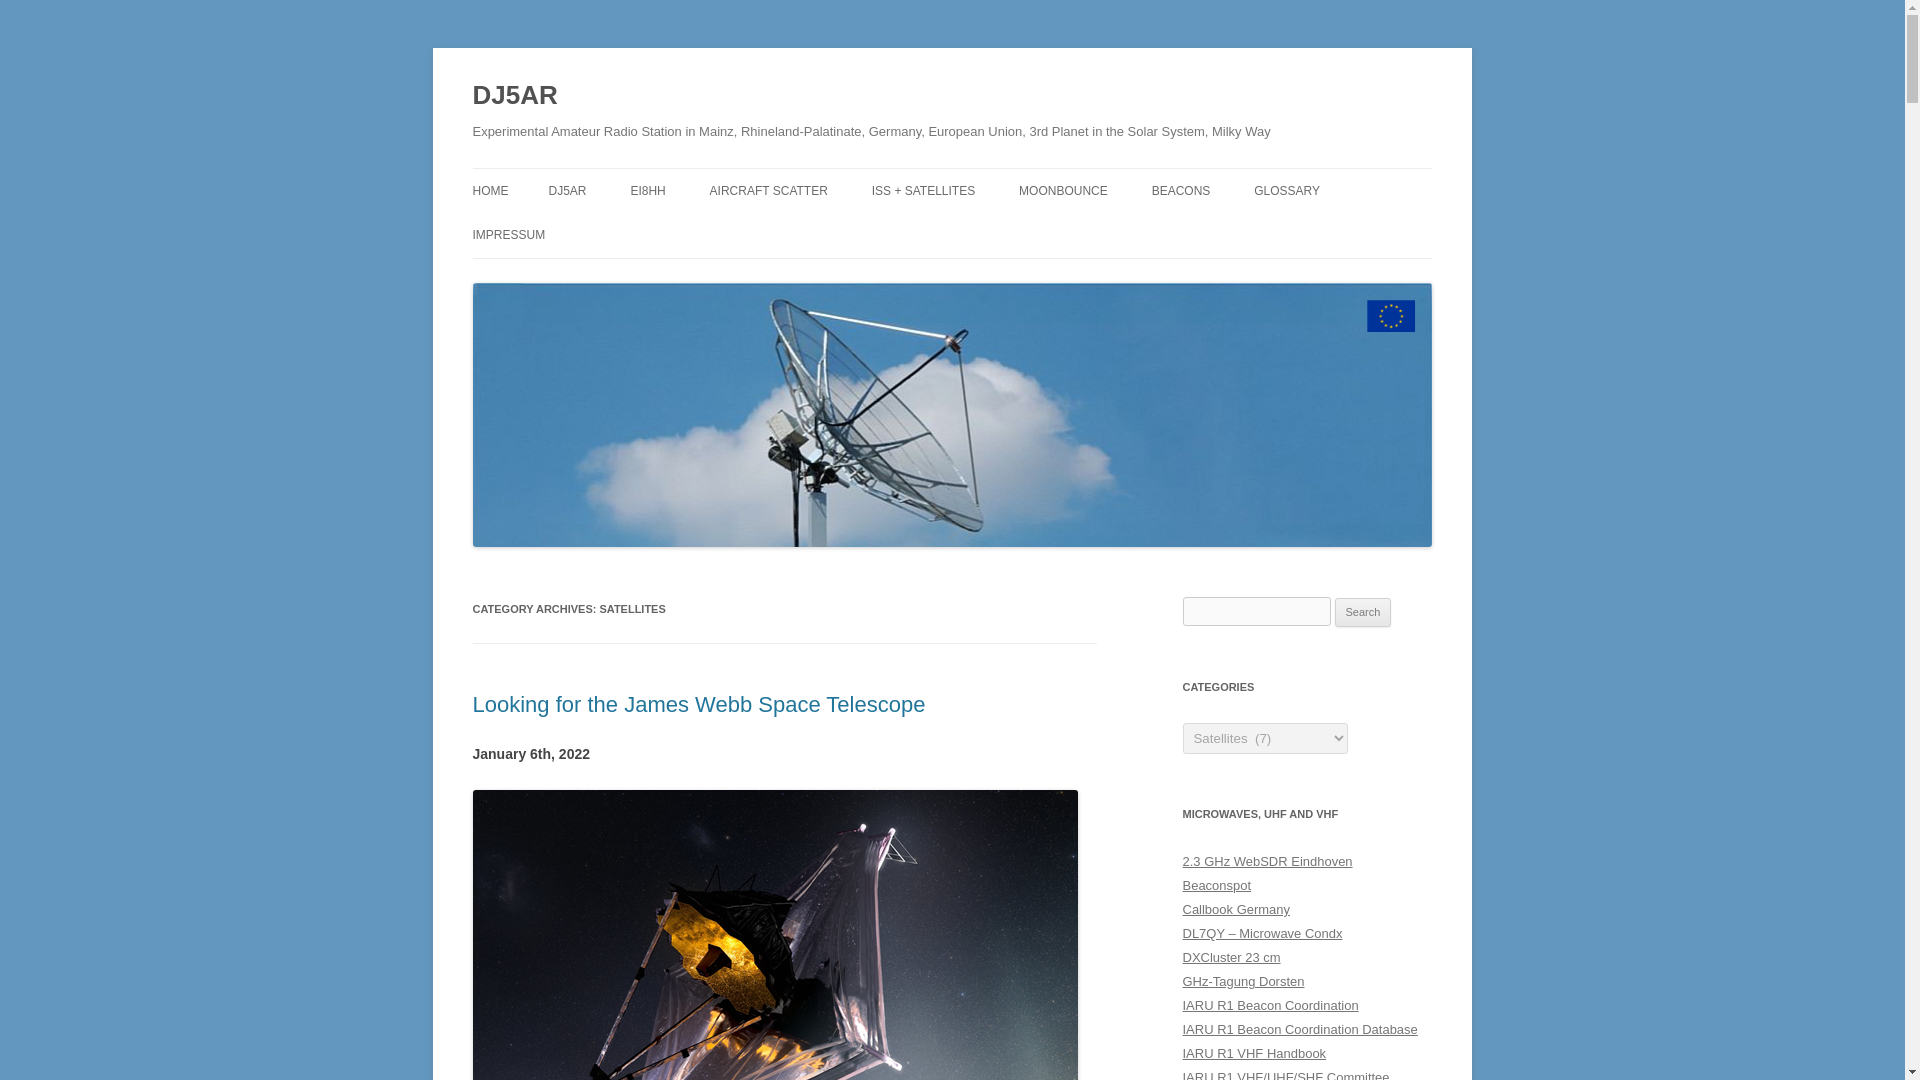 Image resolution: width=1920 pixels, height=1080 pixels. What do you see at coordinates (1063, 190) in the screenshot?
I see `MOONBOUNCE` at bounding box center [1063, 190].